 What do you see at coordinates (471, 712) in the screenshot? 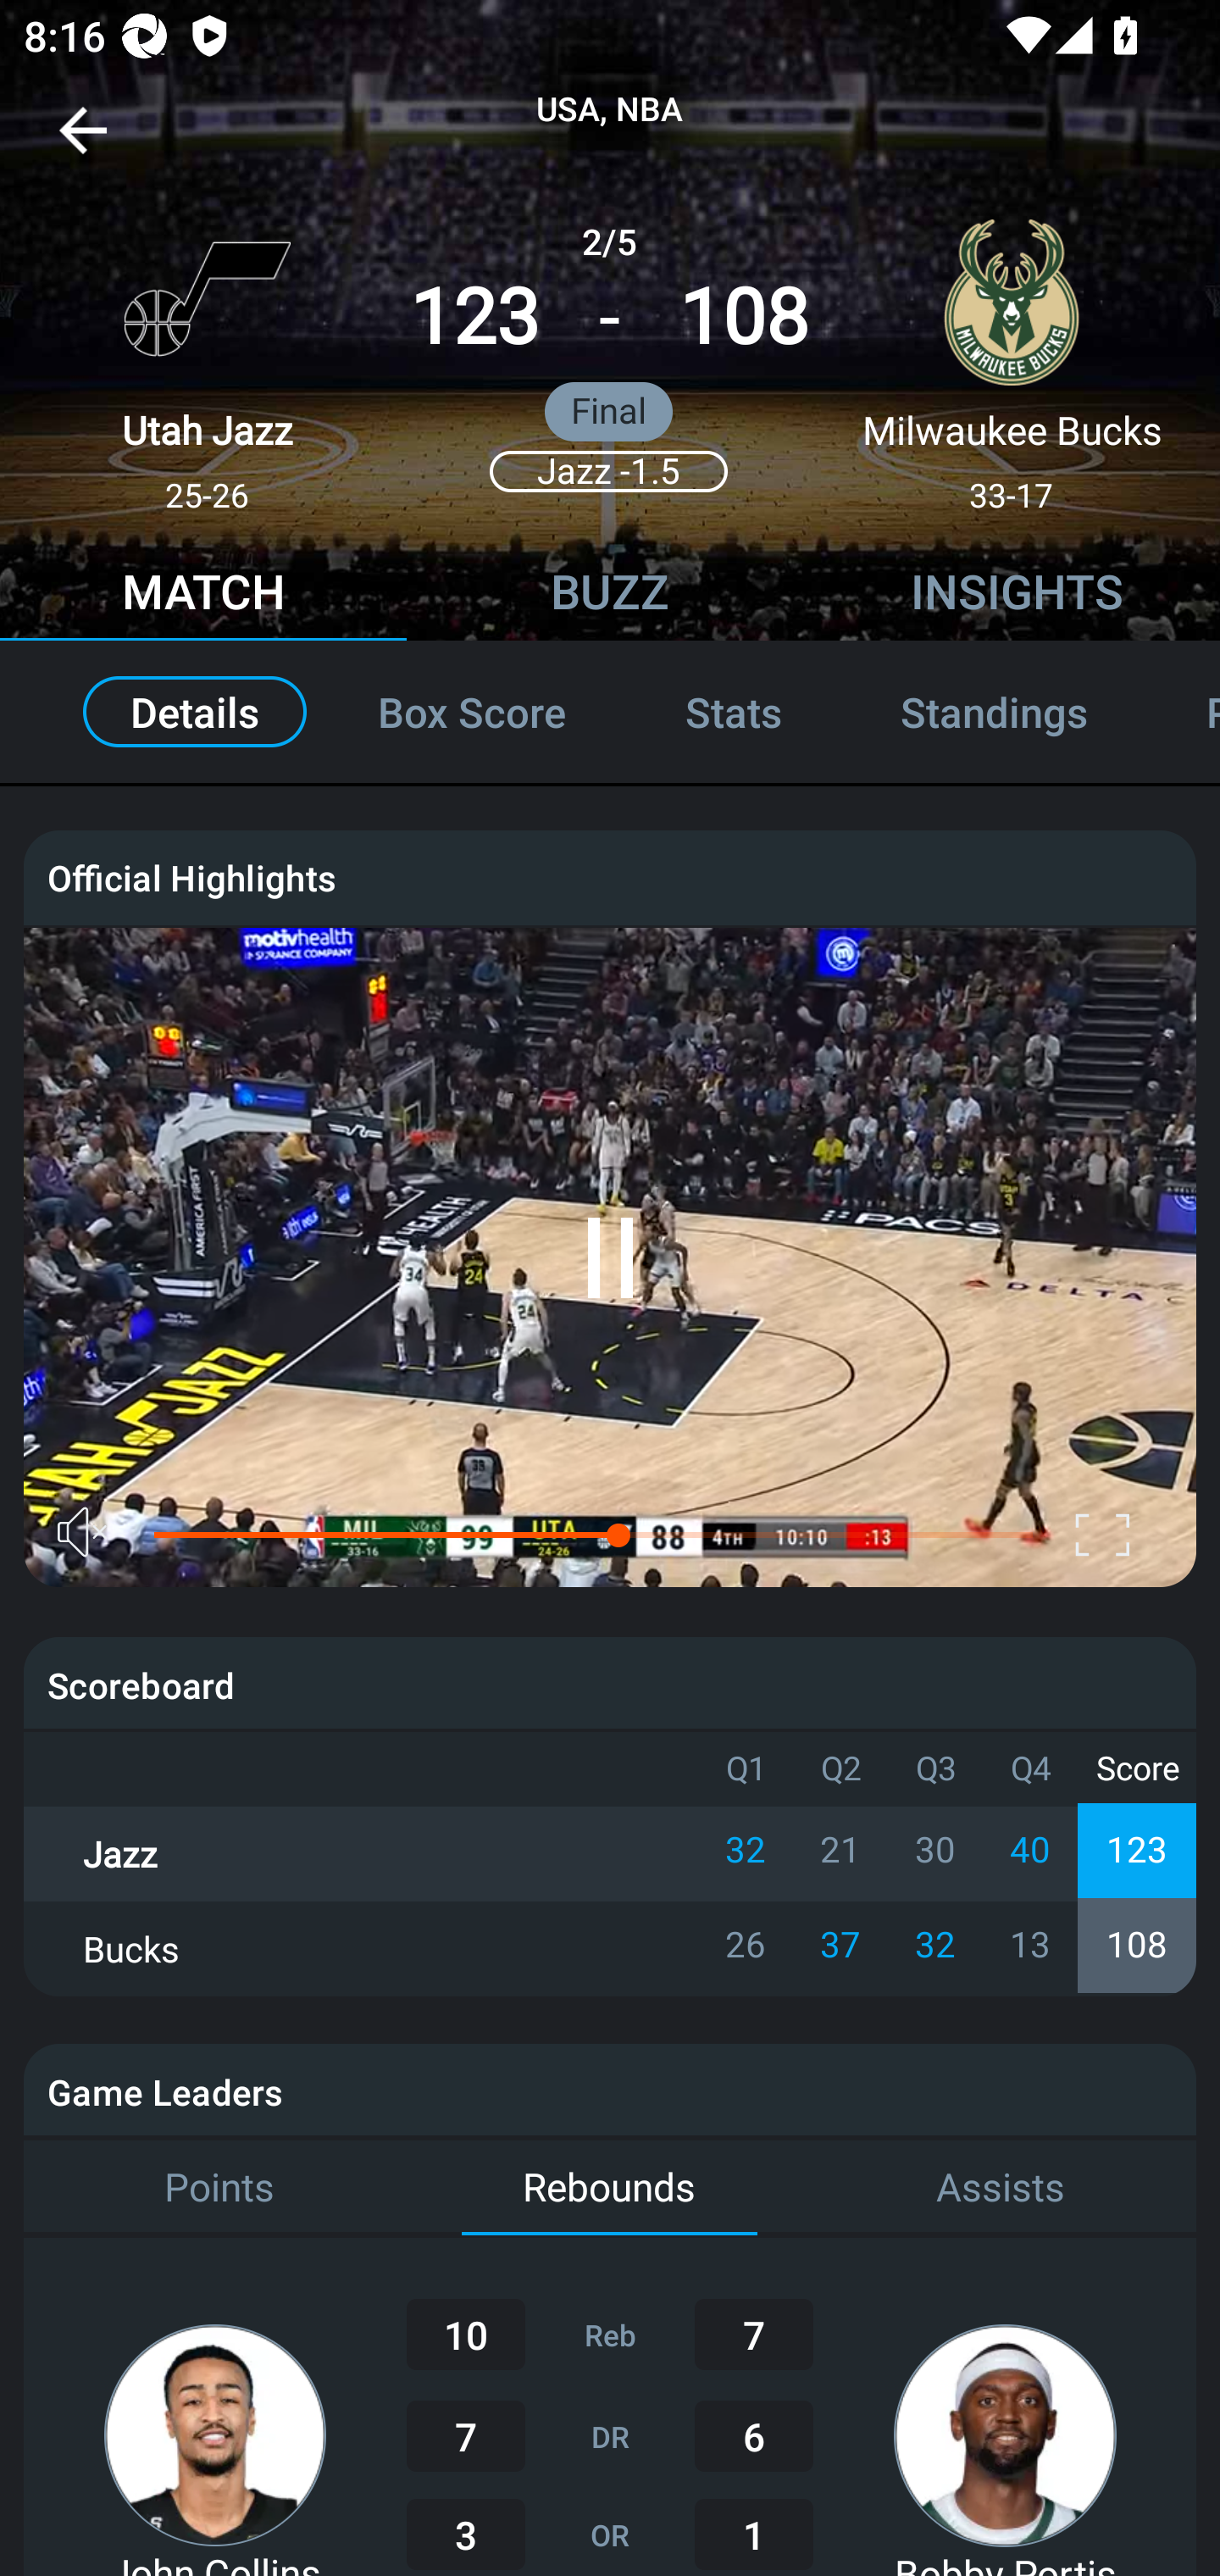
I see `Box Score` at bounding box center [471, 712].